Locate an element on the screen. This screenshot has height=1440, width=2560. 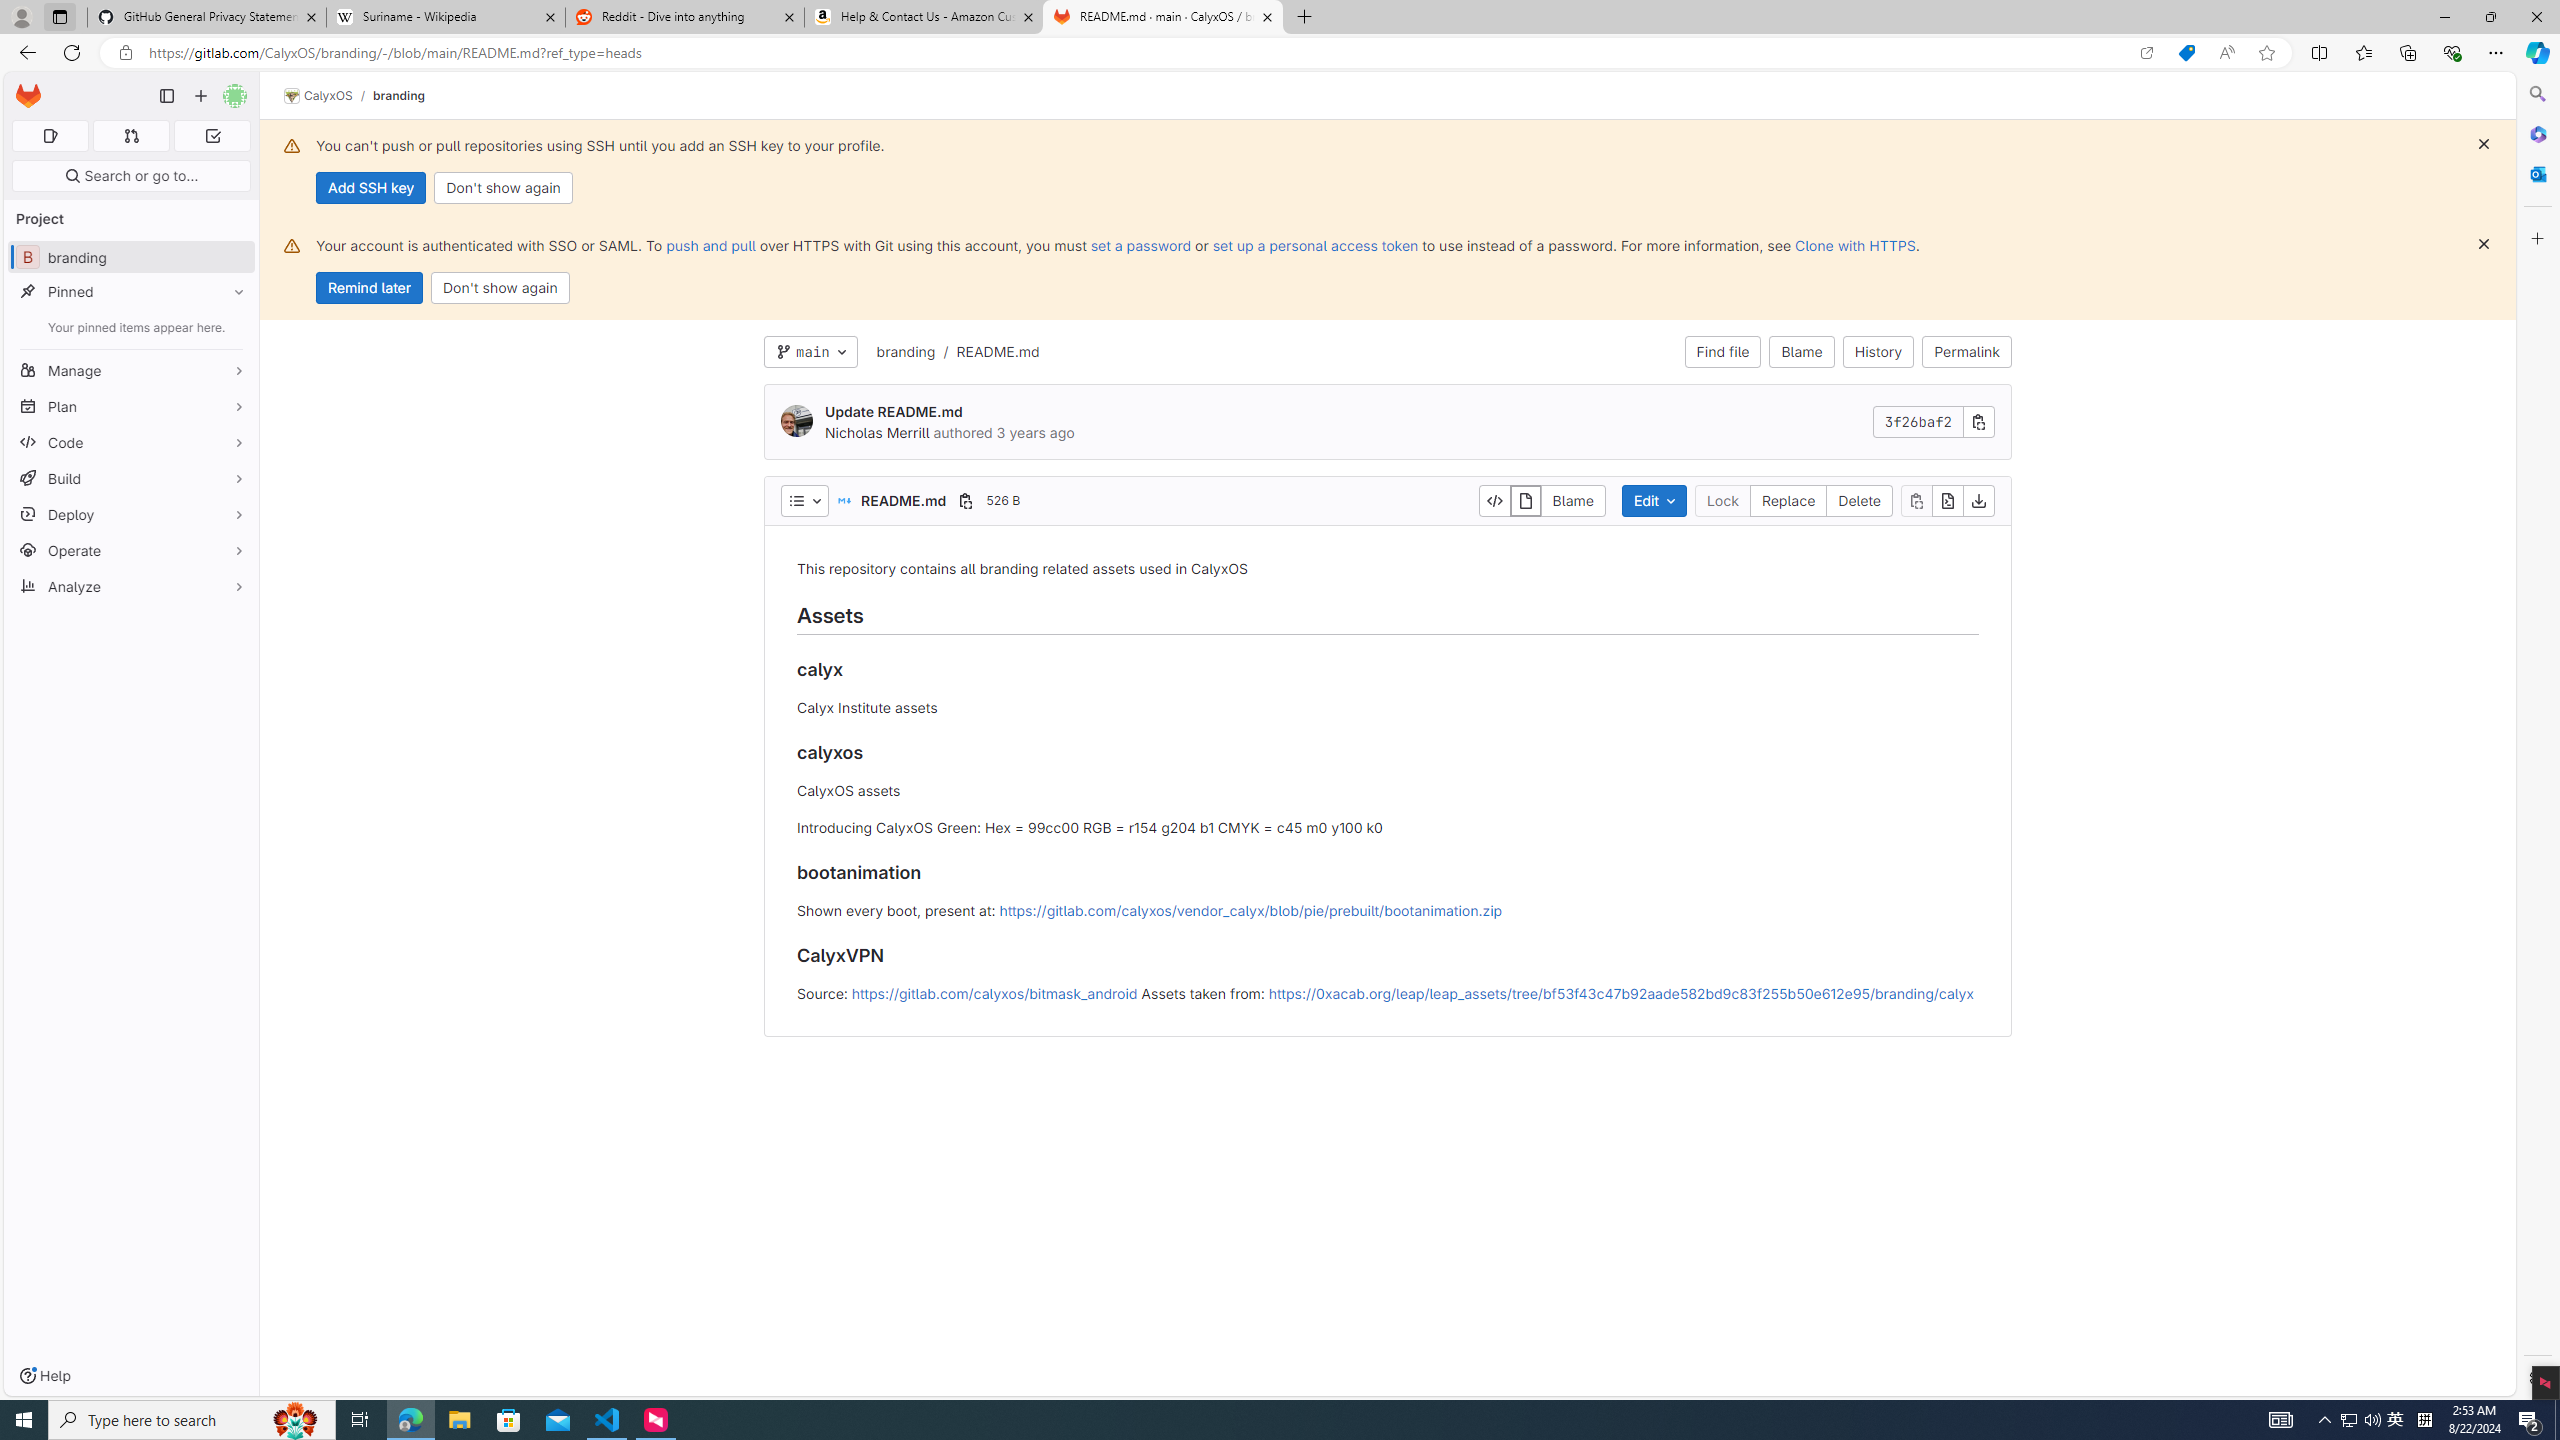
https://gitlab.com/calyxos/bitmask_android is located at coordinates (994, 992).